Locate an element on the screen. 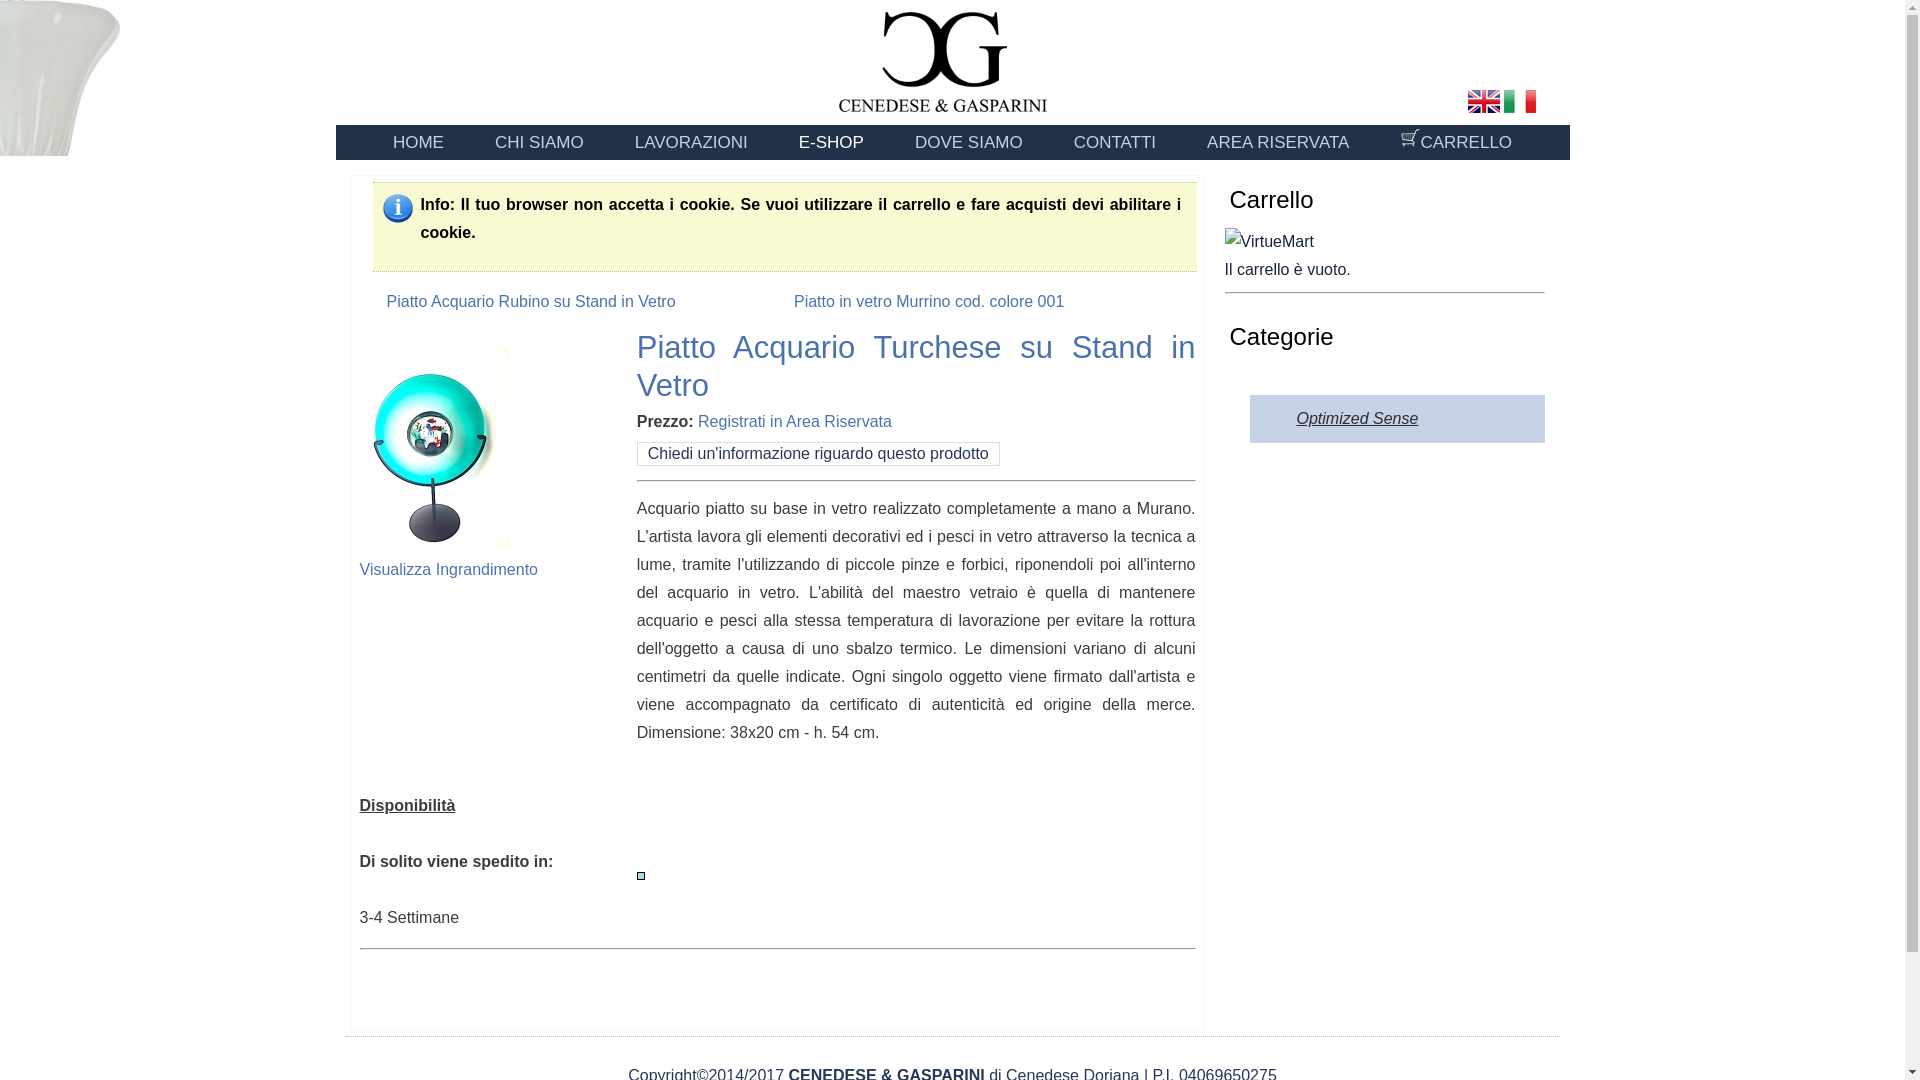 The image size is (1920, 1080). Registrati in Area Riservata is located at coordinates (795, 420).